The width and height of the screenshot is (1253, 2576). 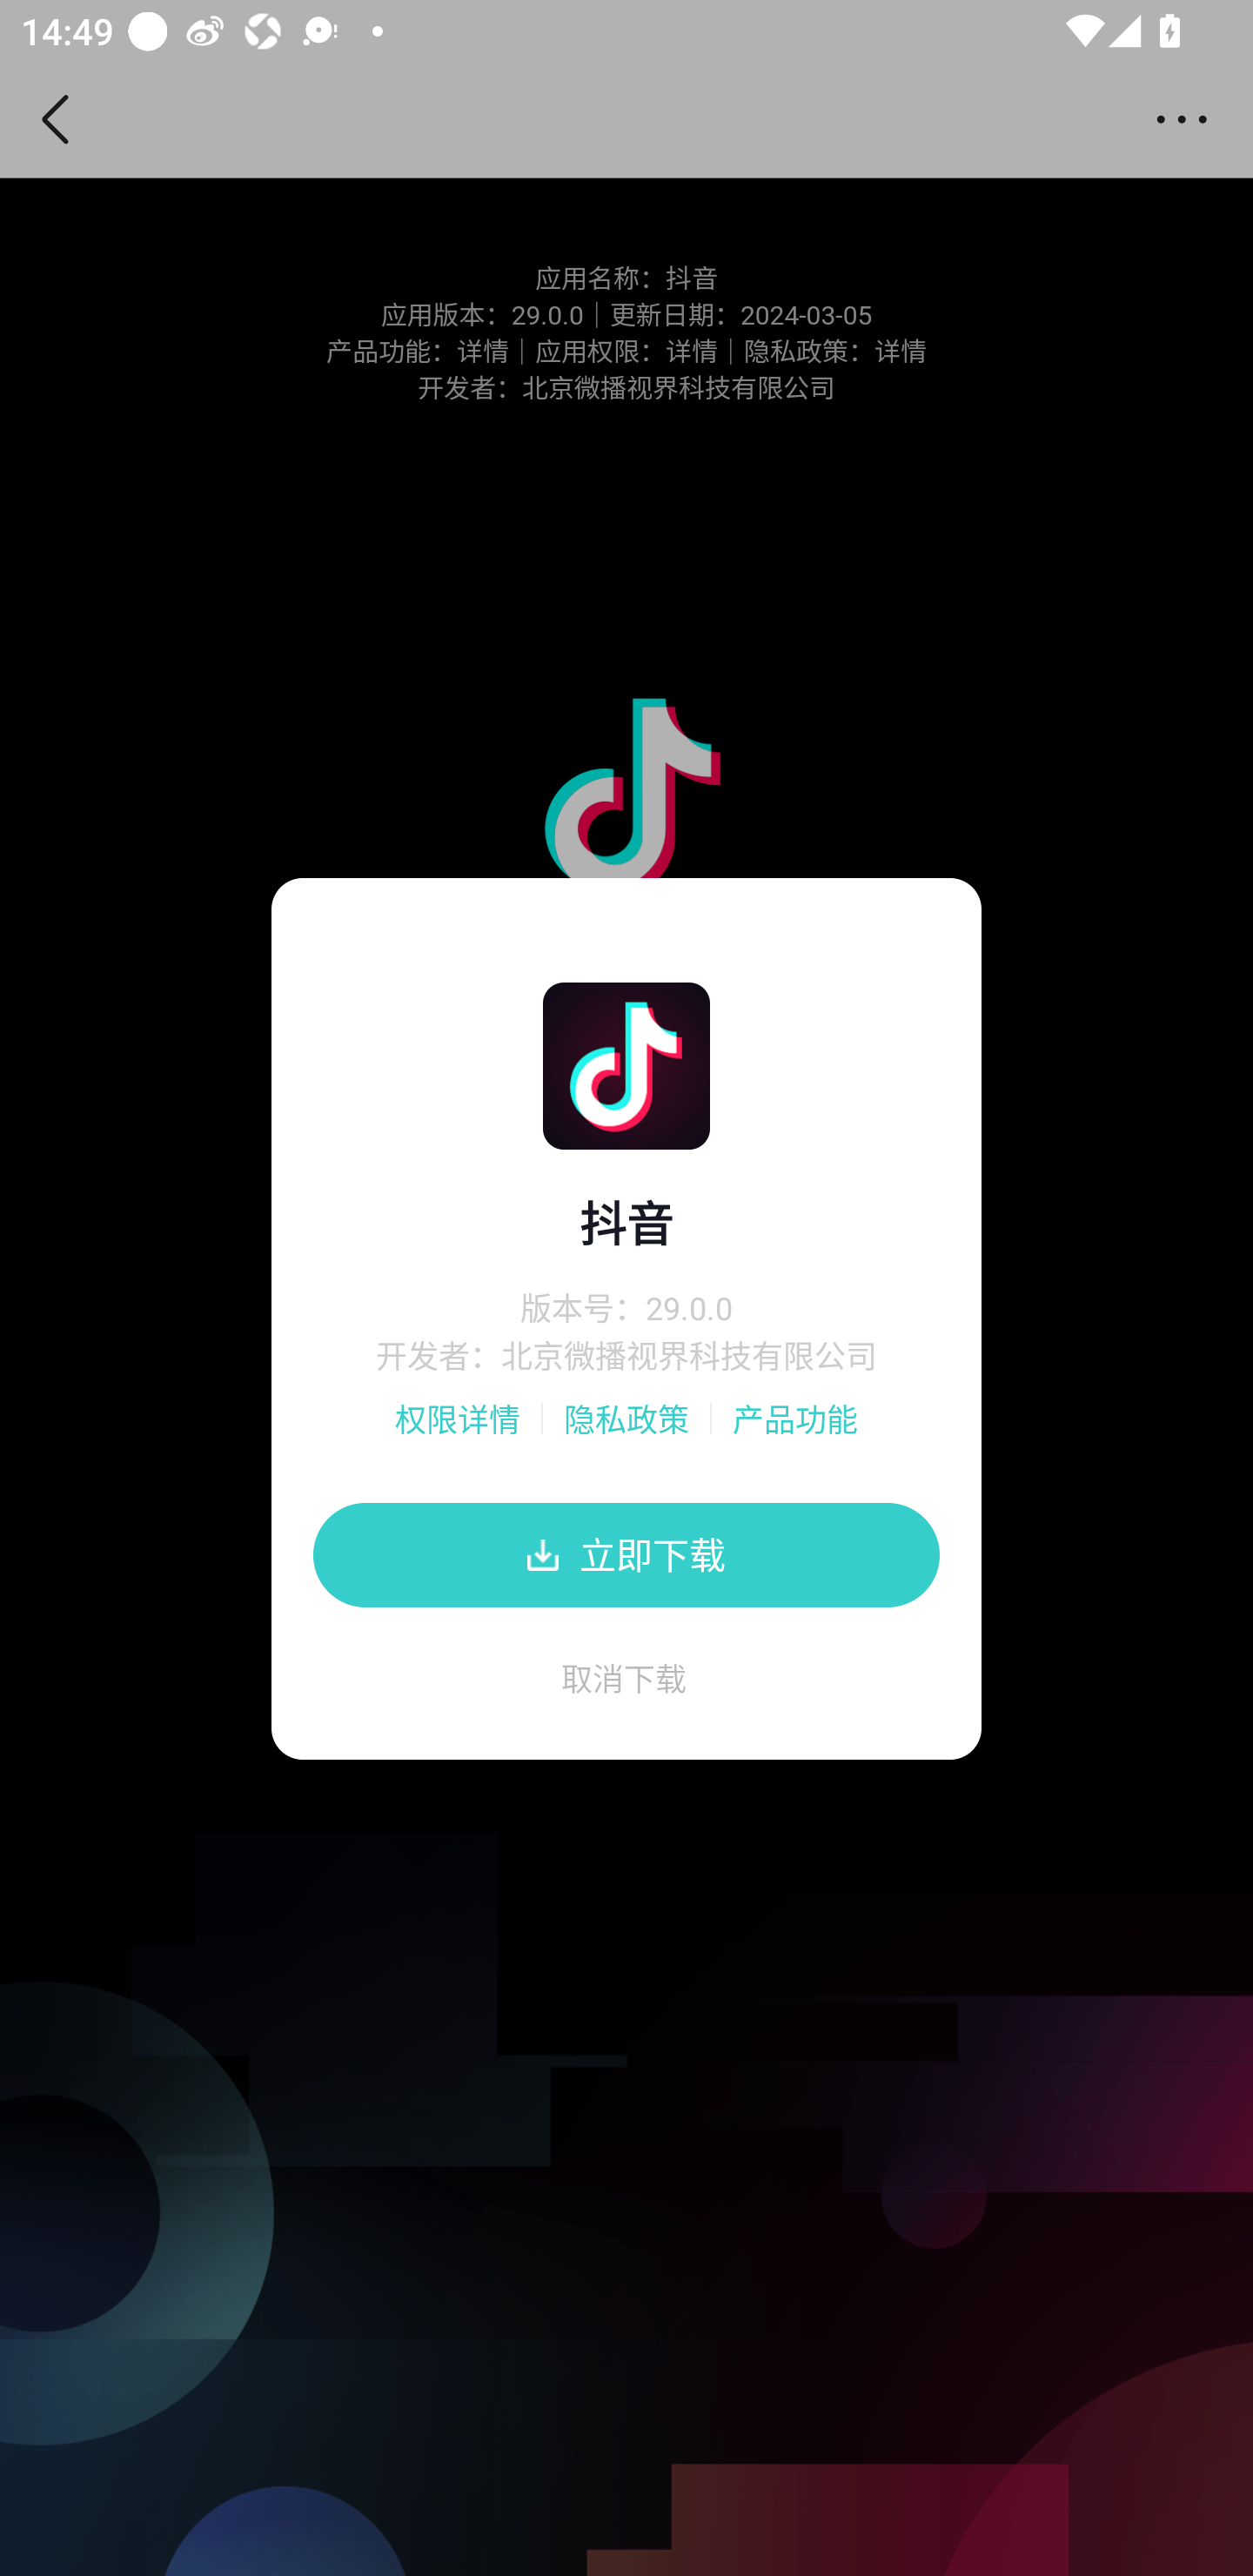 What do you see at coordinates (626, 1418) in the screenshot?
I see `隐私政策` at bounding box center [626, 1418].